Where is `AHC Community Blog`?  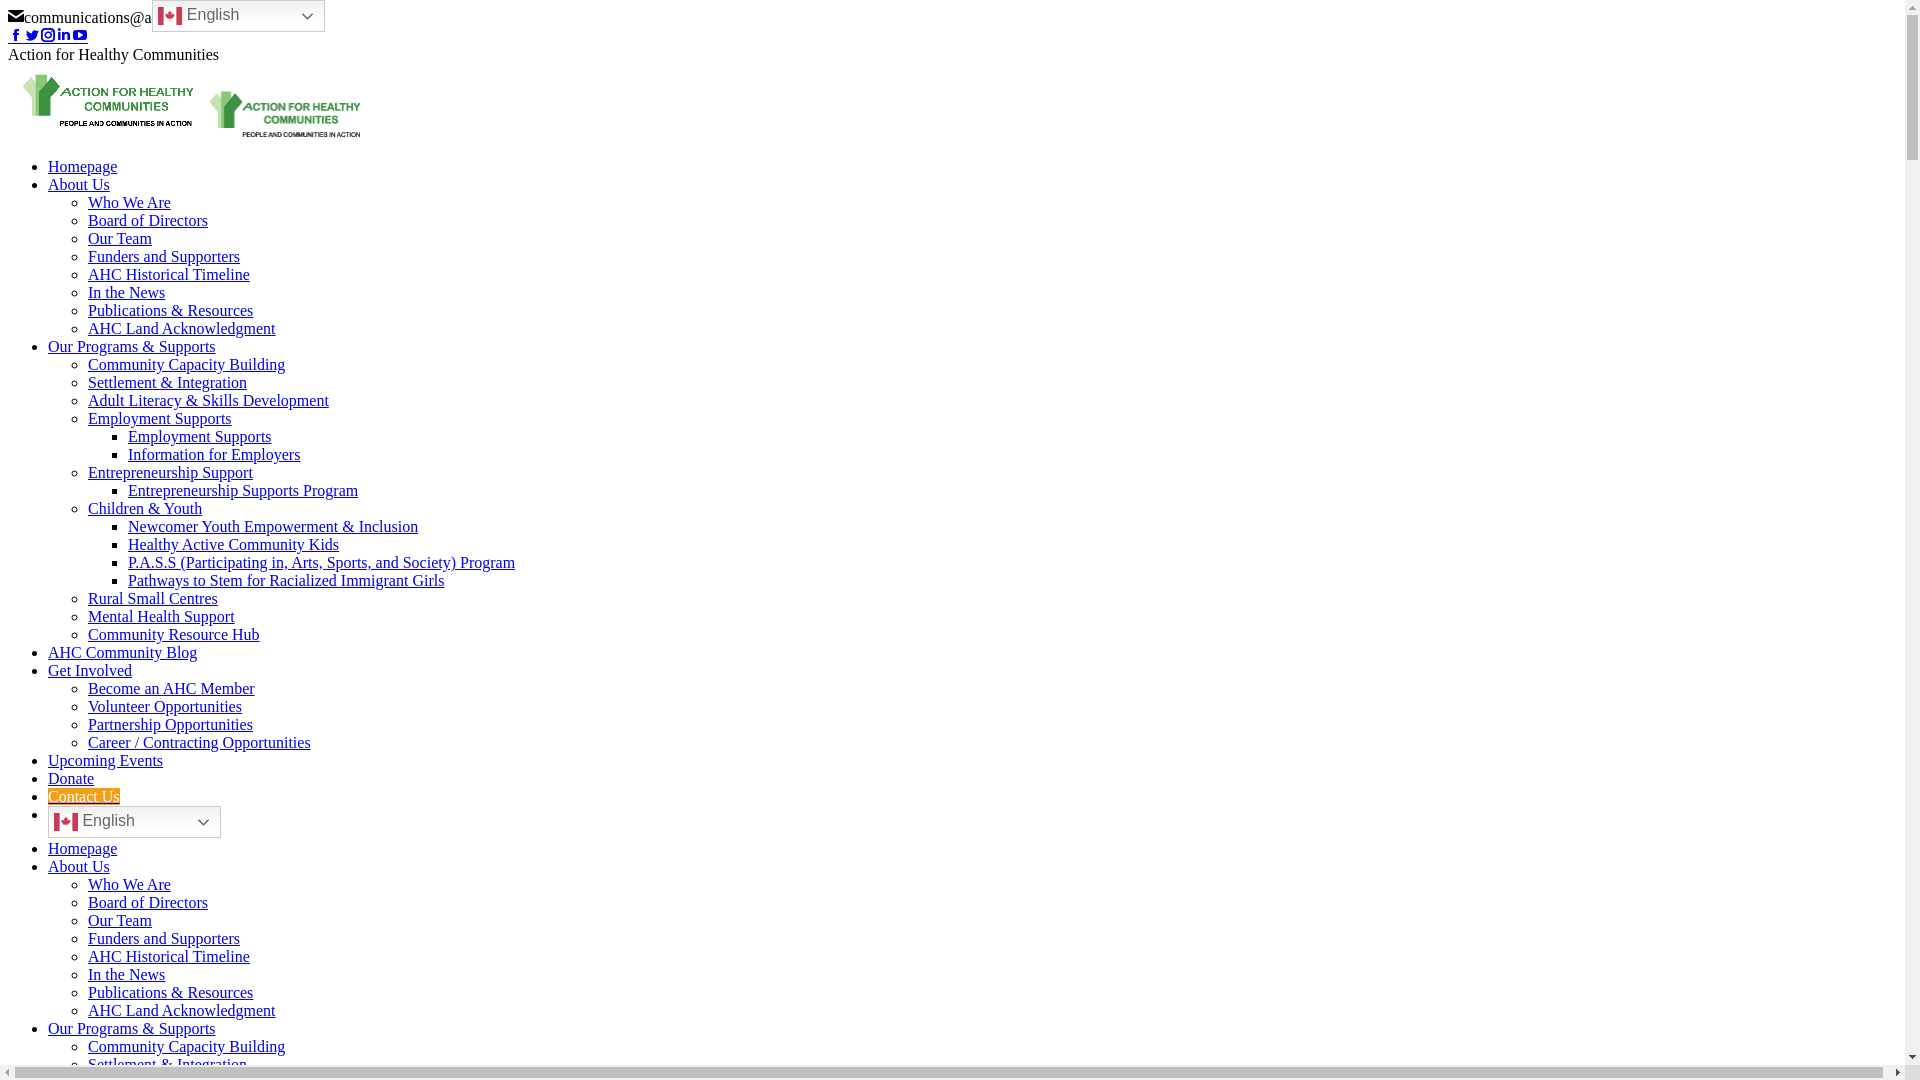 AHC Community Blog is located at coordinates (122, 652).